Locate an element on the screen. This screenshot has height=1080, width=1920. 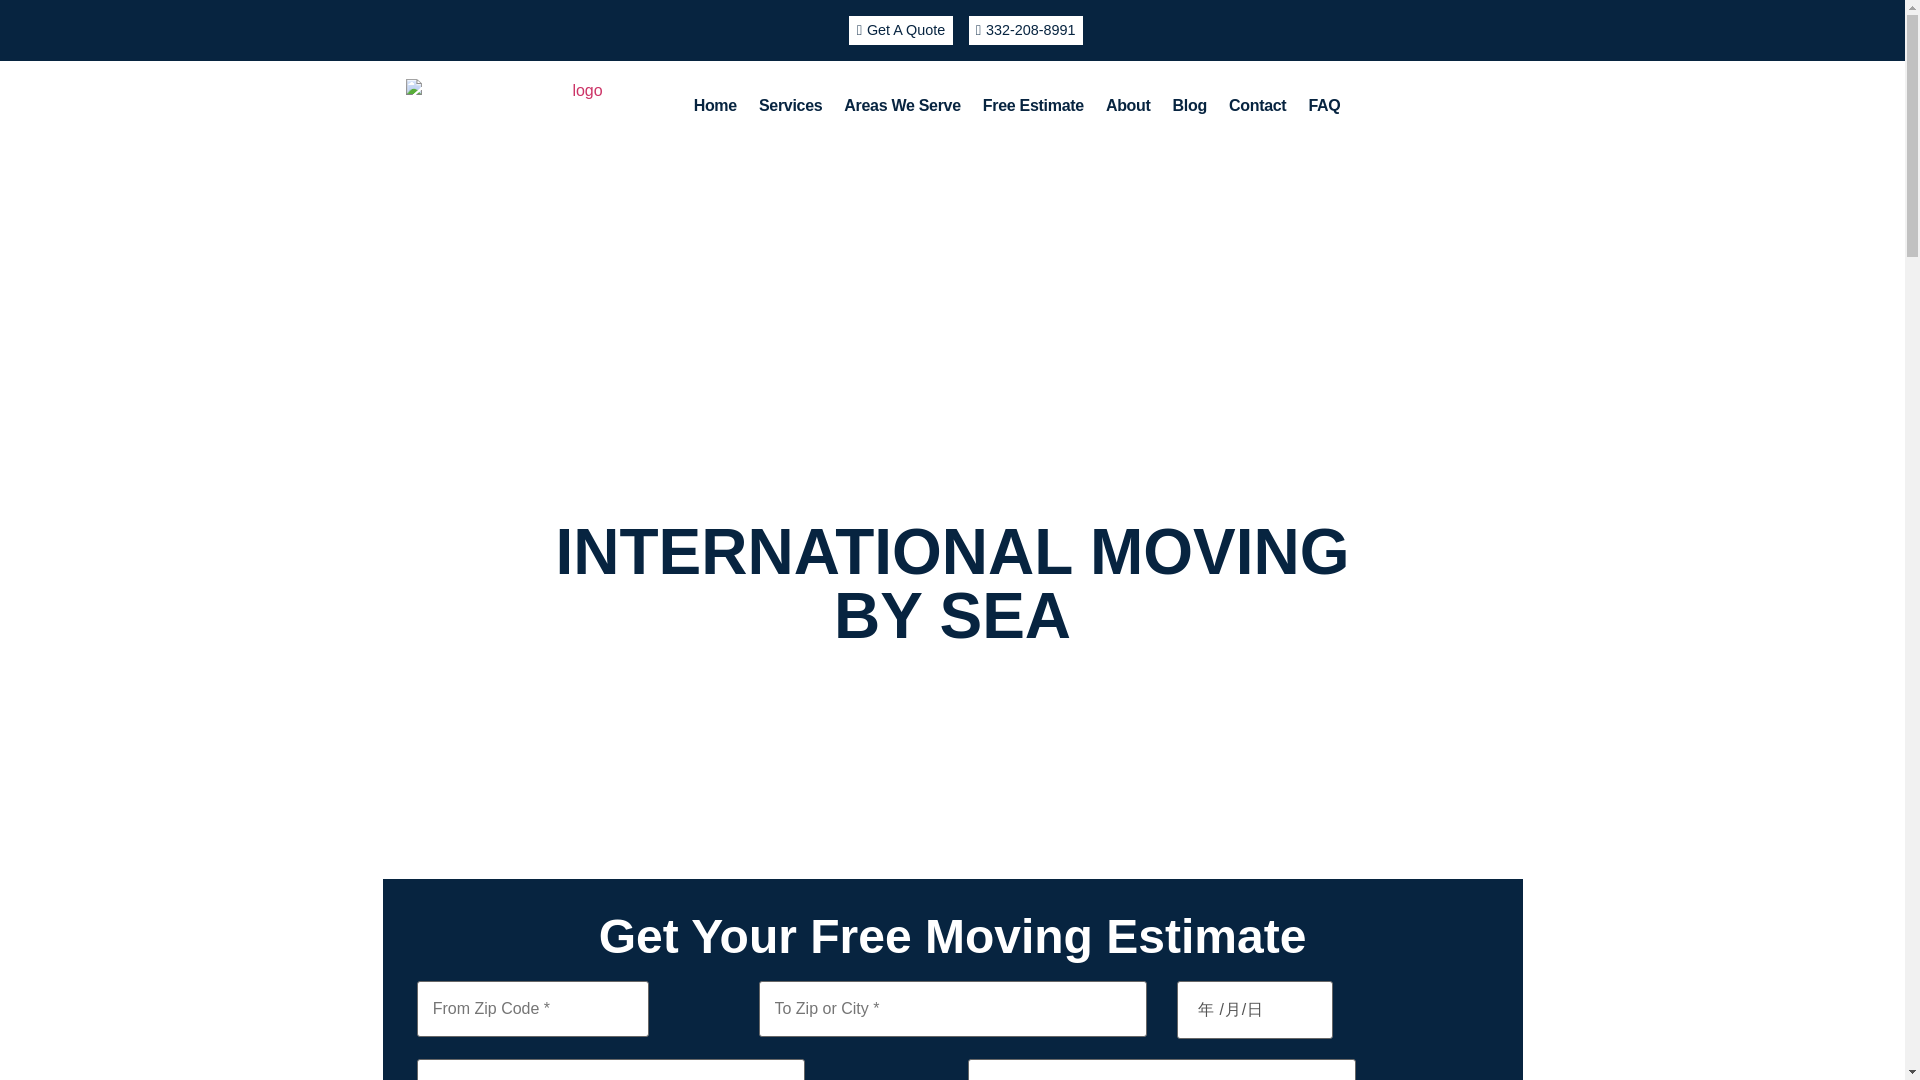
Blog is located at coordinates (1189, 105).